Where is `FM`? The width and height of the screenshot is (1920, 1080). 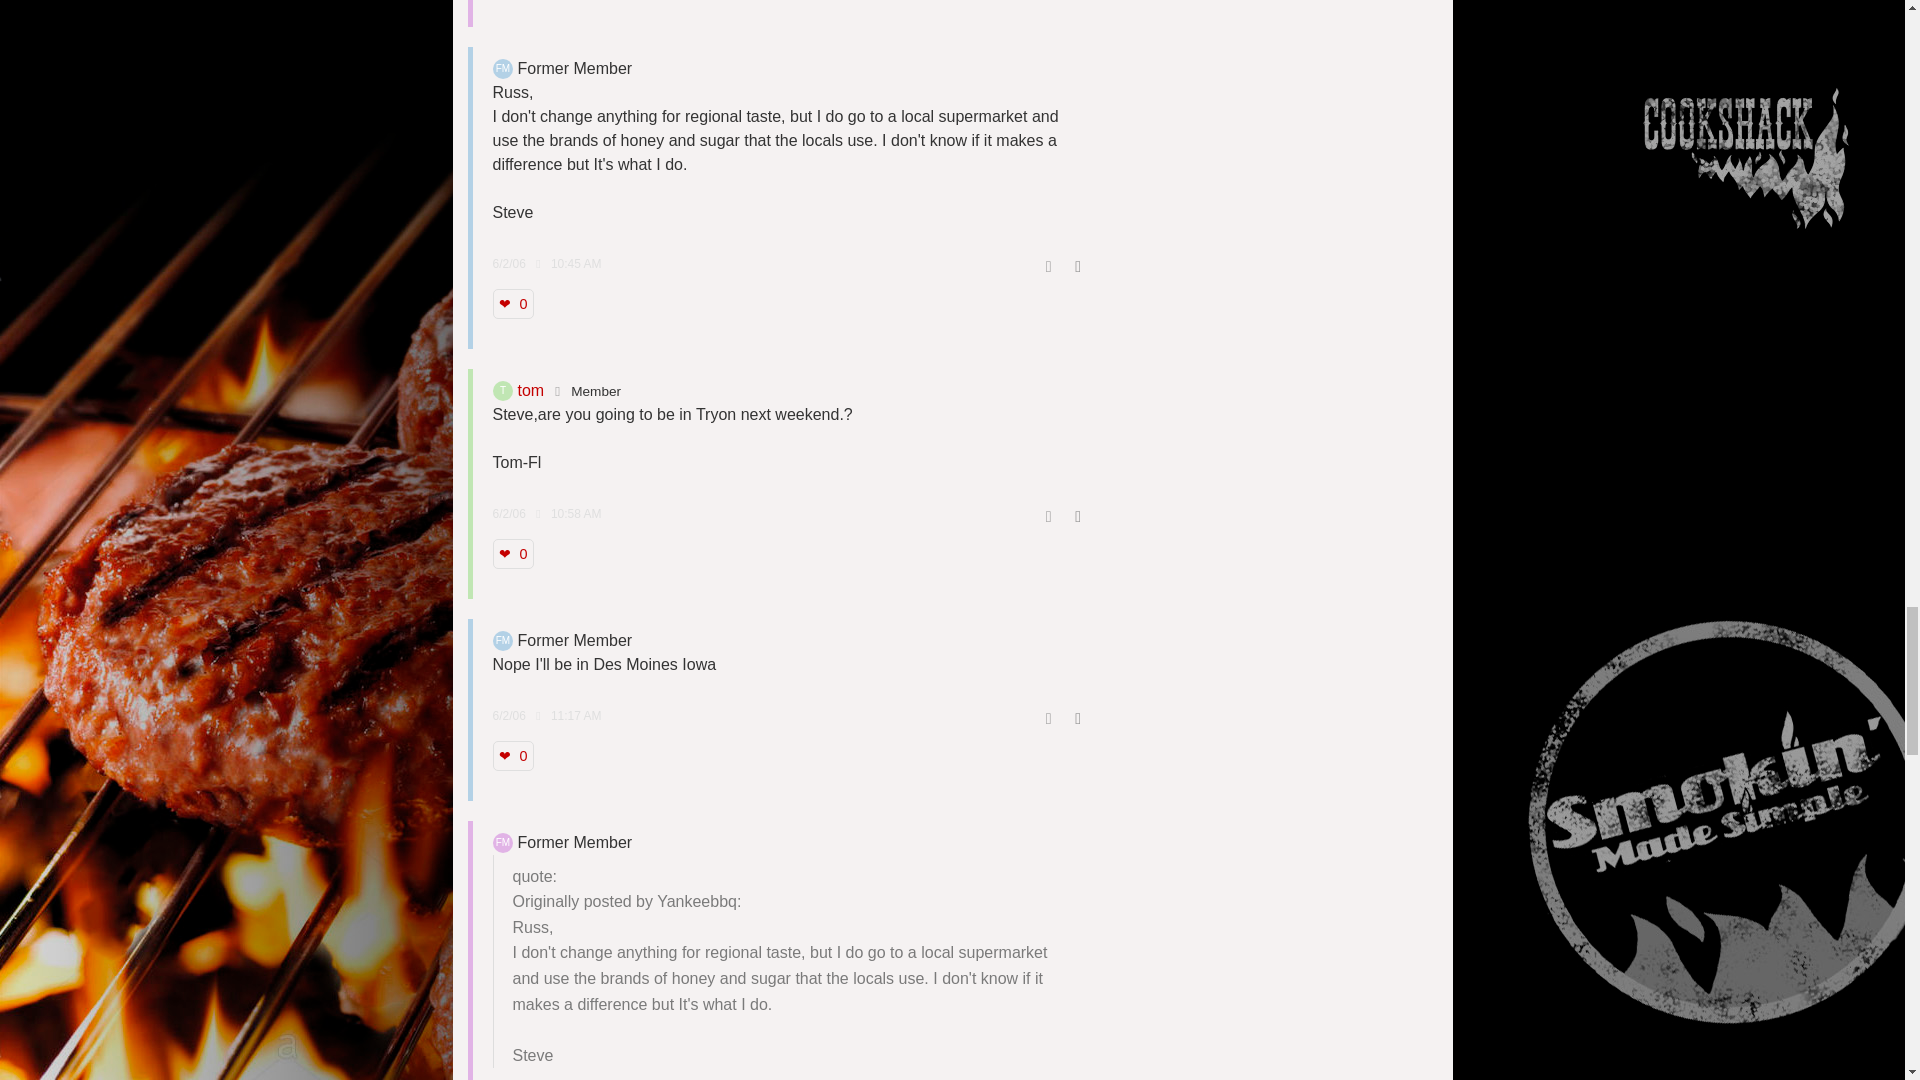 FM is located at coordinates (502, 640).